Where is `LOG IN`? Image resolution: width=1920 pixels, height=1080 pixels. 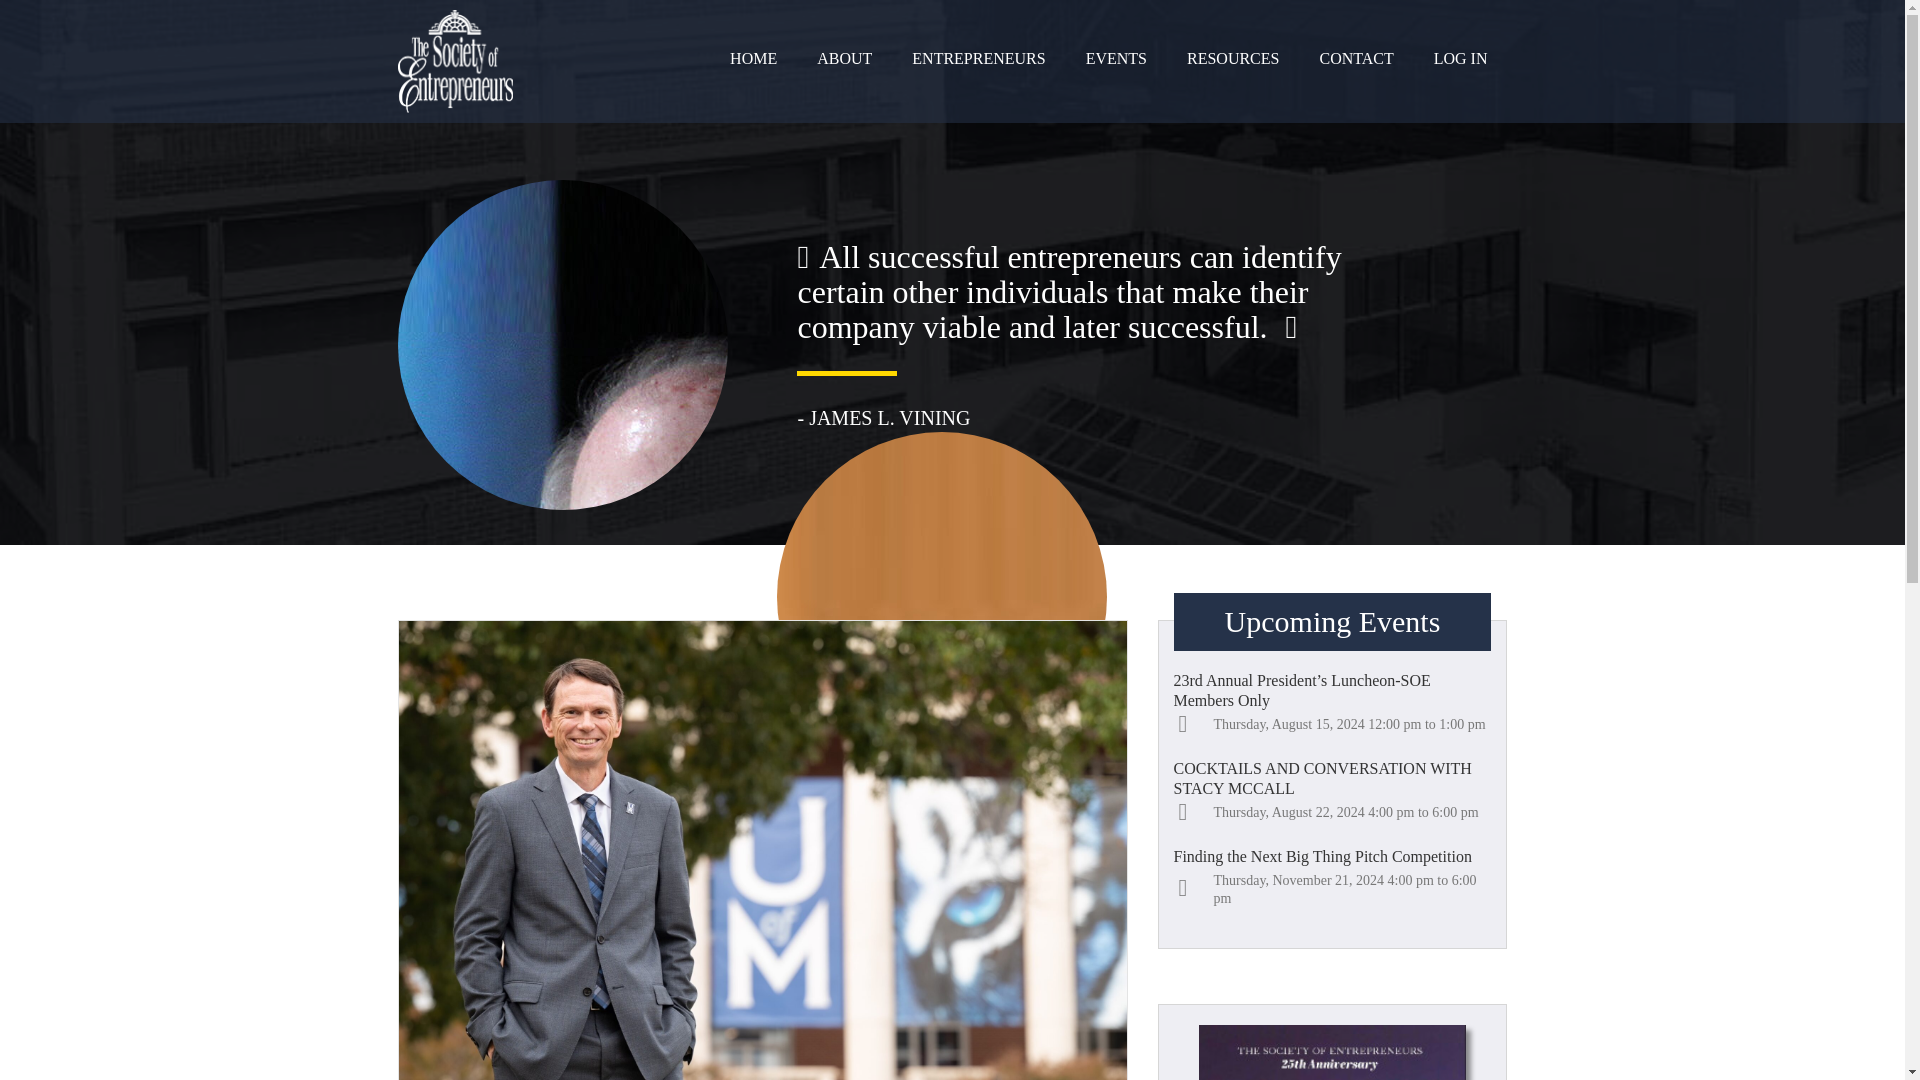
LOG IN is located at coordinates (1460, 58).